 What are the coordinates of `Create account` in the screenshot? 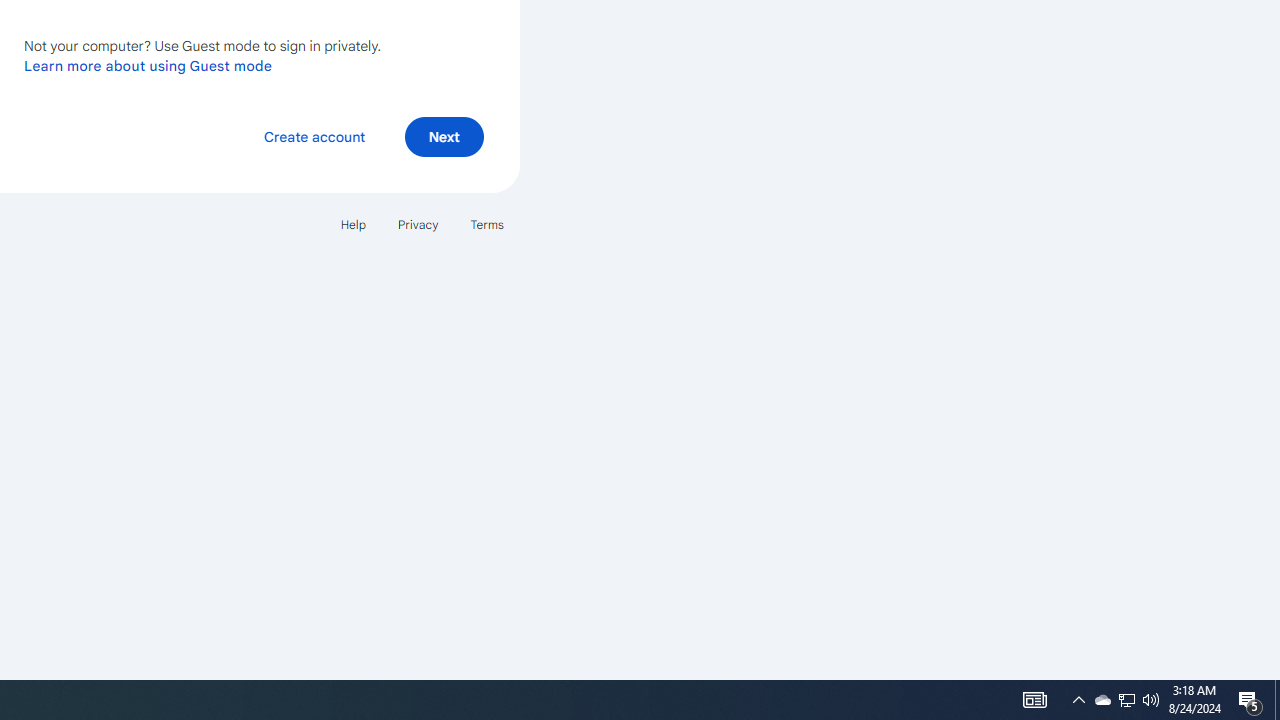 It's located at (314, 136).